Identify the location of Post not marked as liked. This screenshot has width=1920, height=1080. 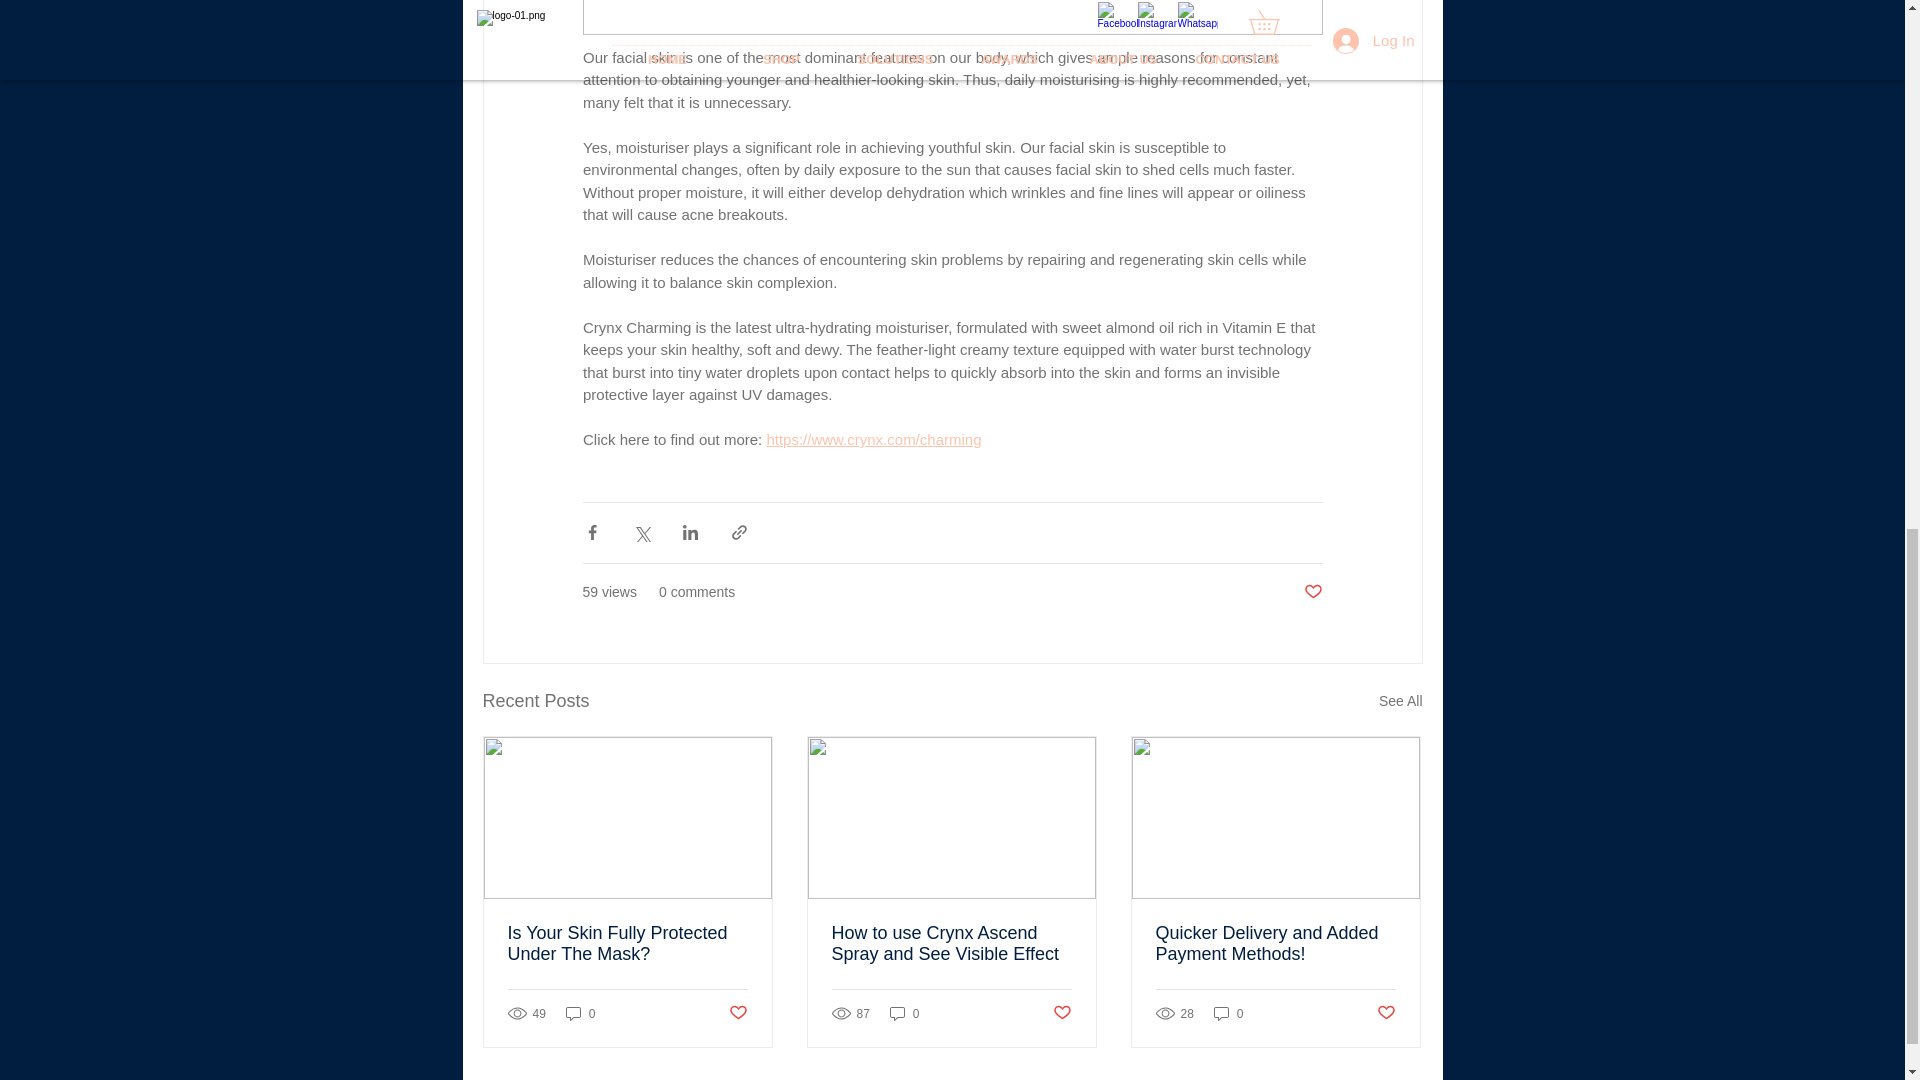
(1386, 1013).